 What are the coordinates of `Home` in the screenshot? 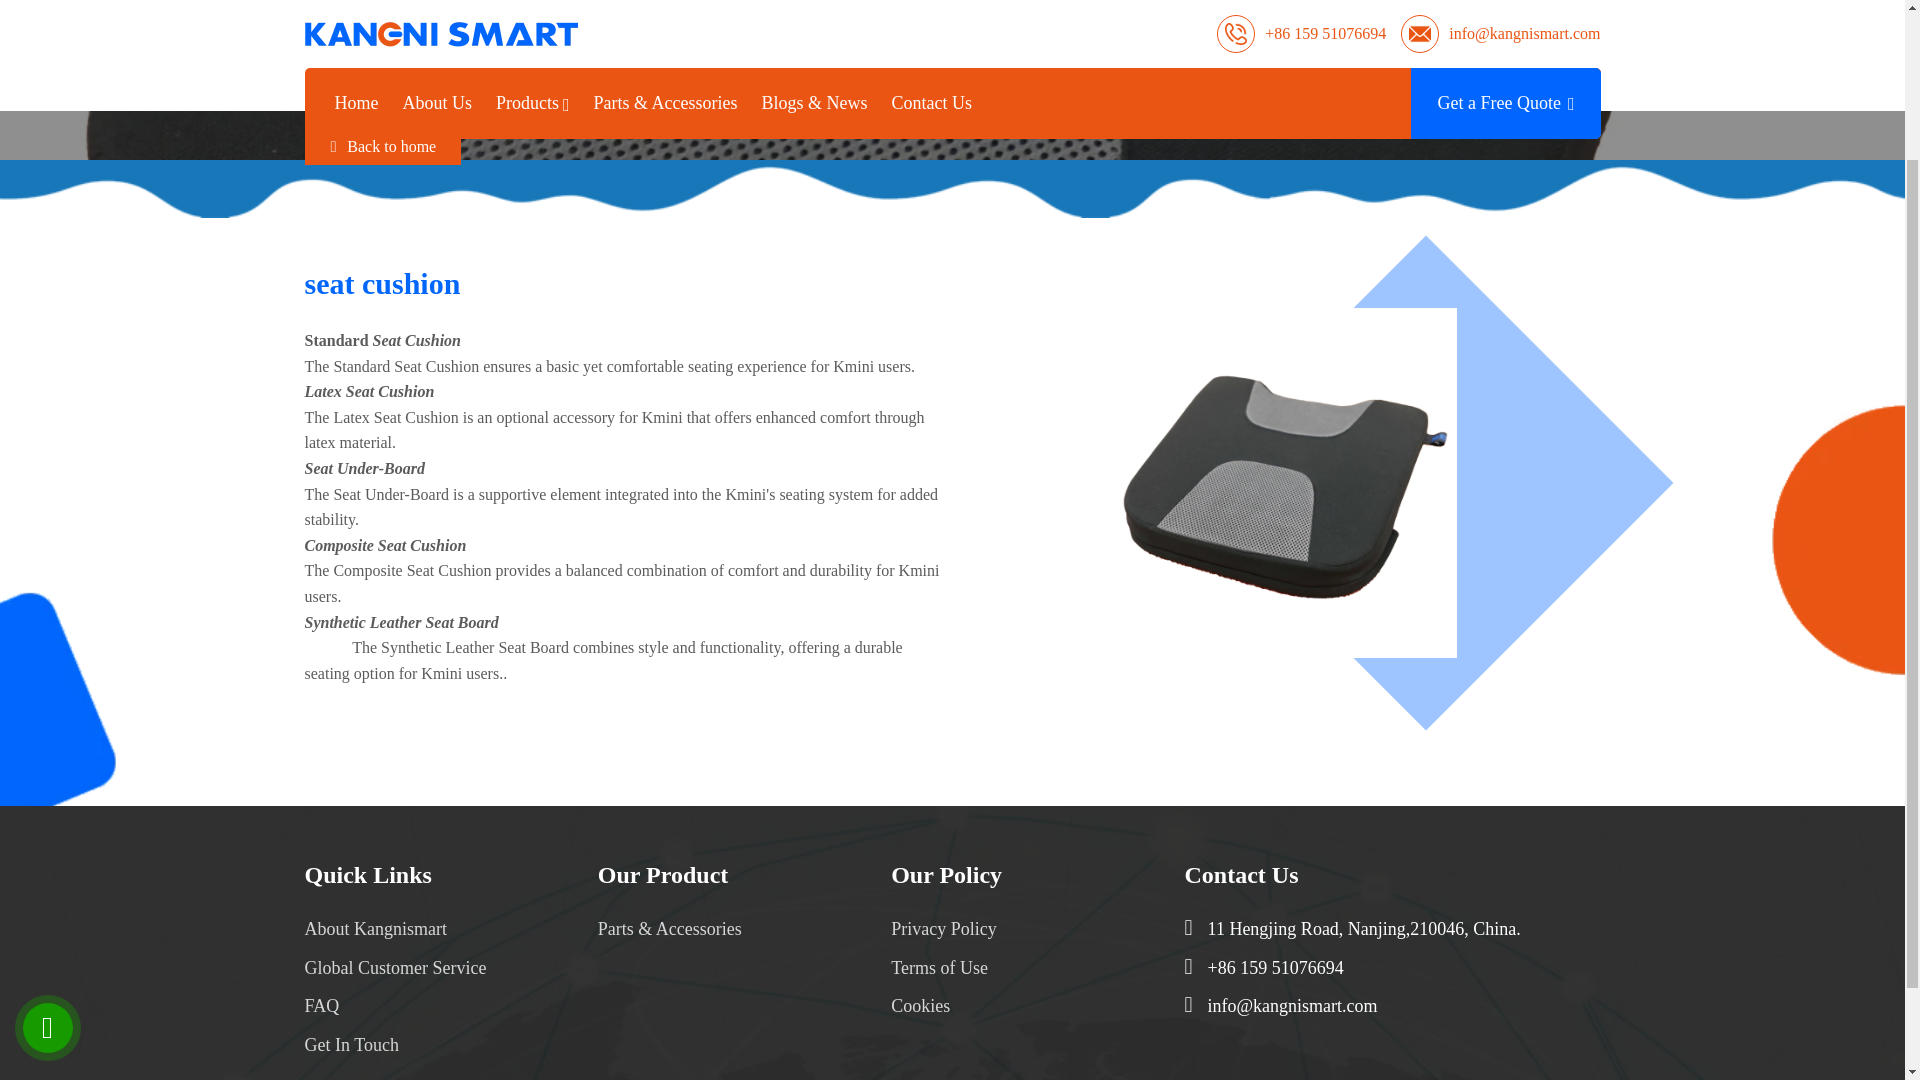 It's located at (833, 80).